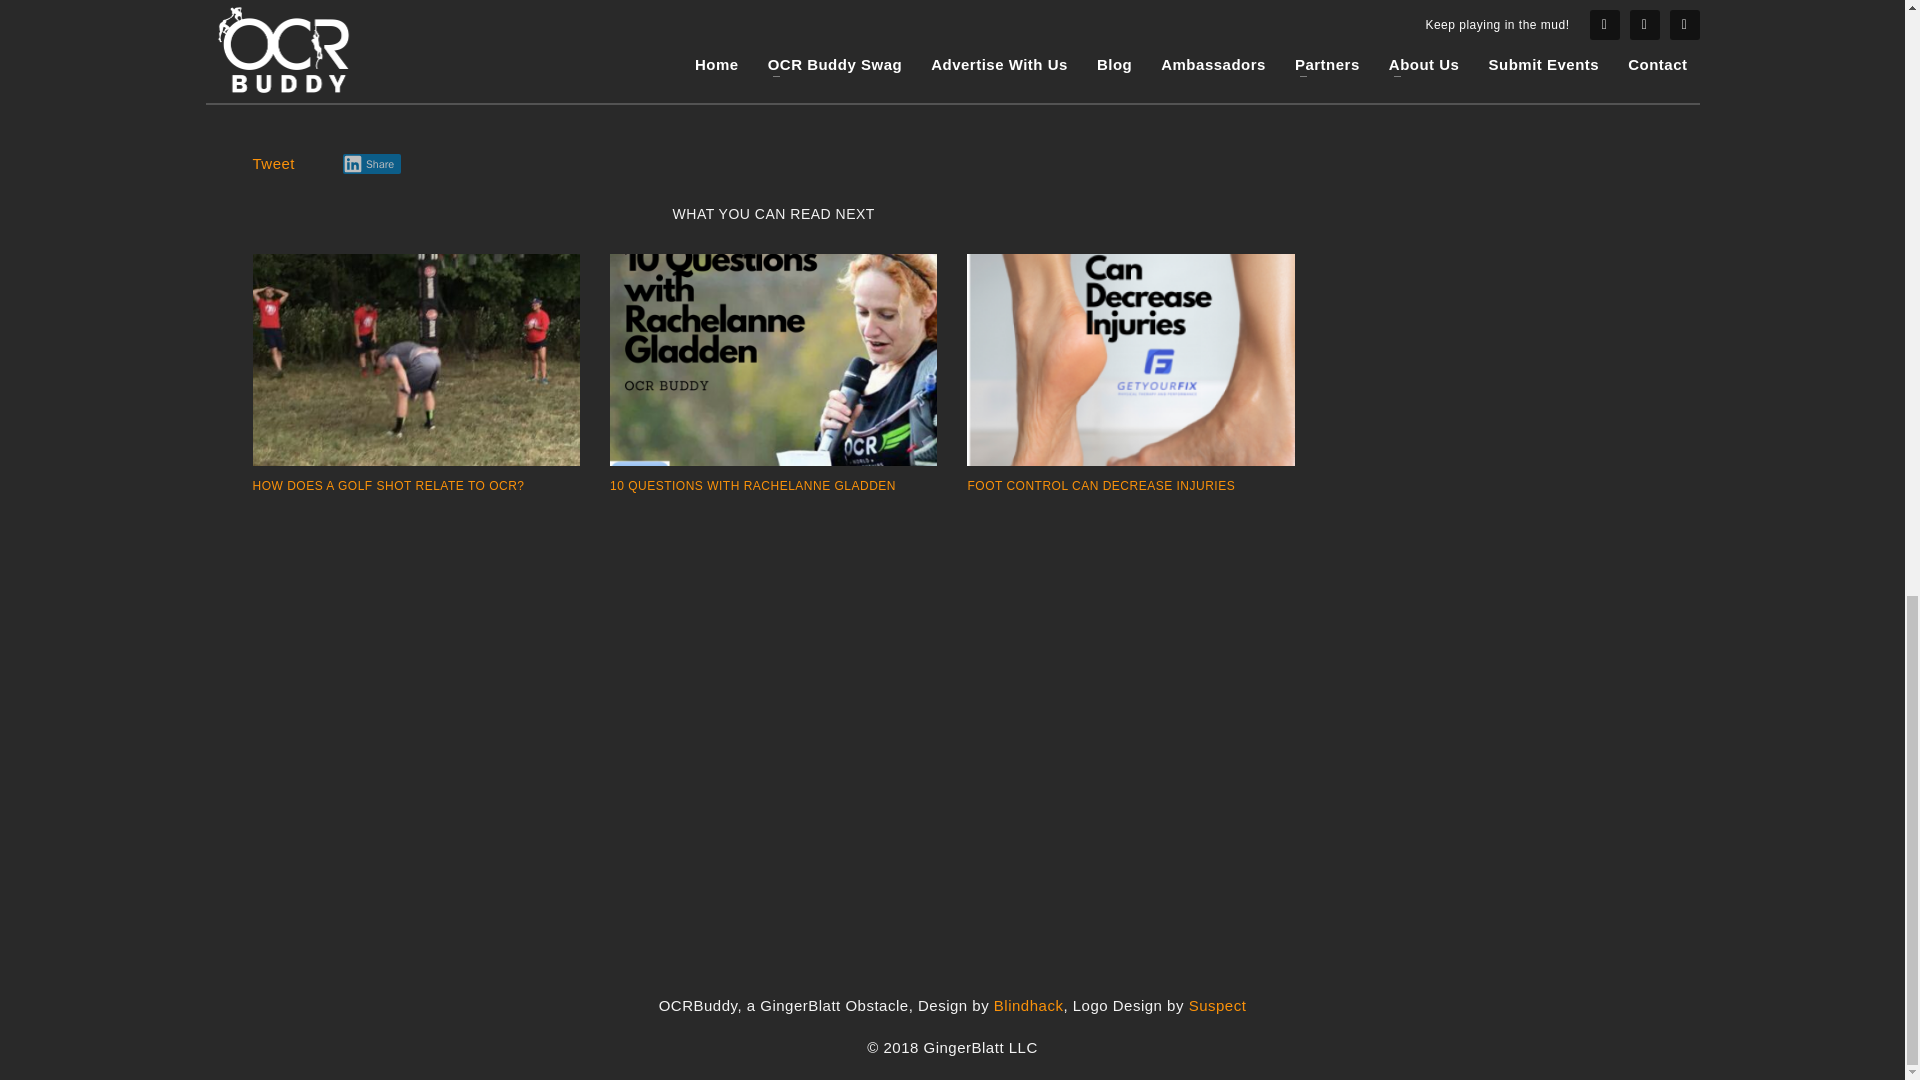 This screenshot has height=1080, width=1920. What do you see at coordinates (773, 359) in the screenshot?
I see `10 Questions with Rachelanne Gladden` at bounding box center [773, 359].